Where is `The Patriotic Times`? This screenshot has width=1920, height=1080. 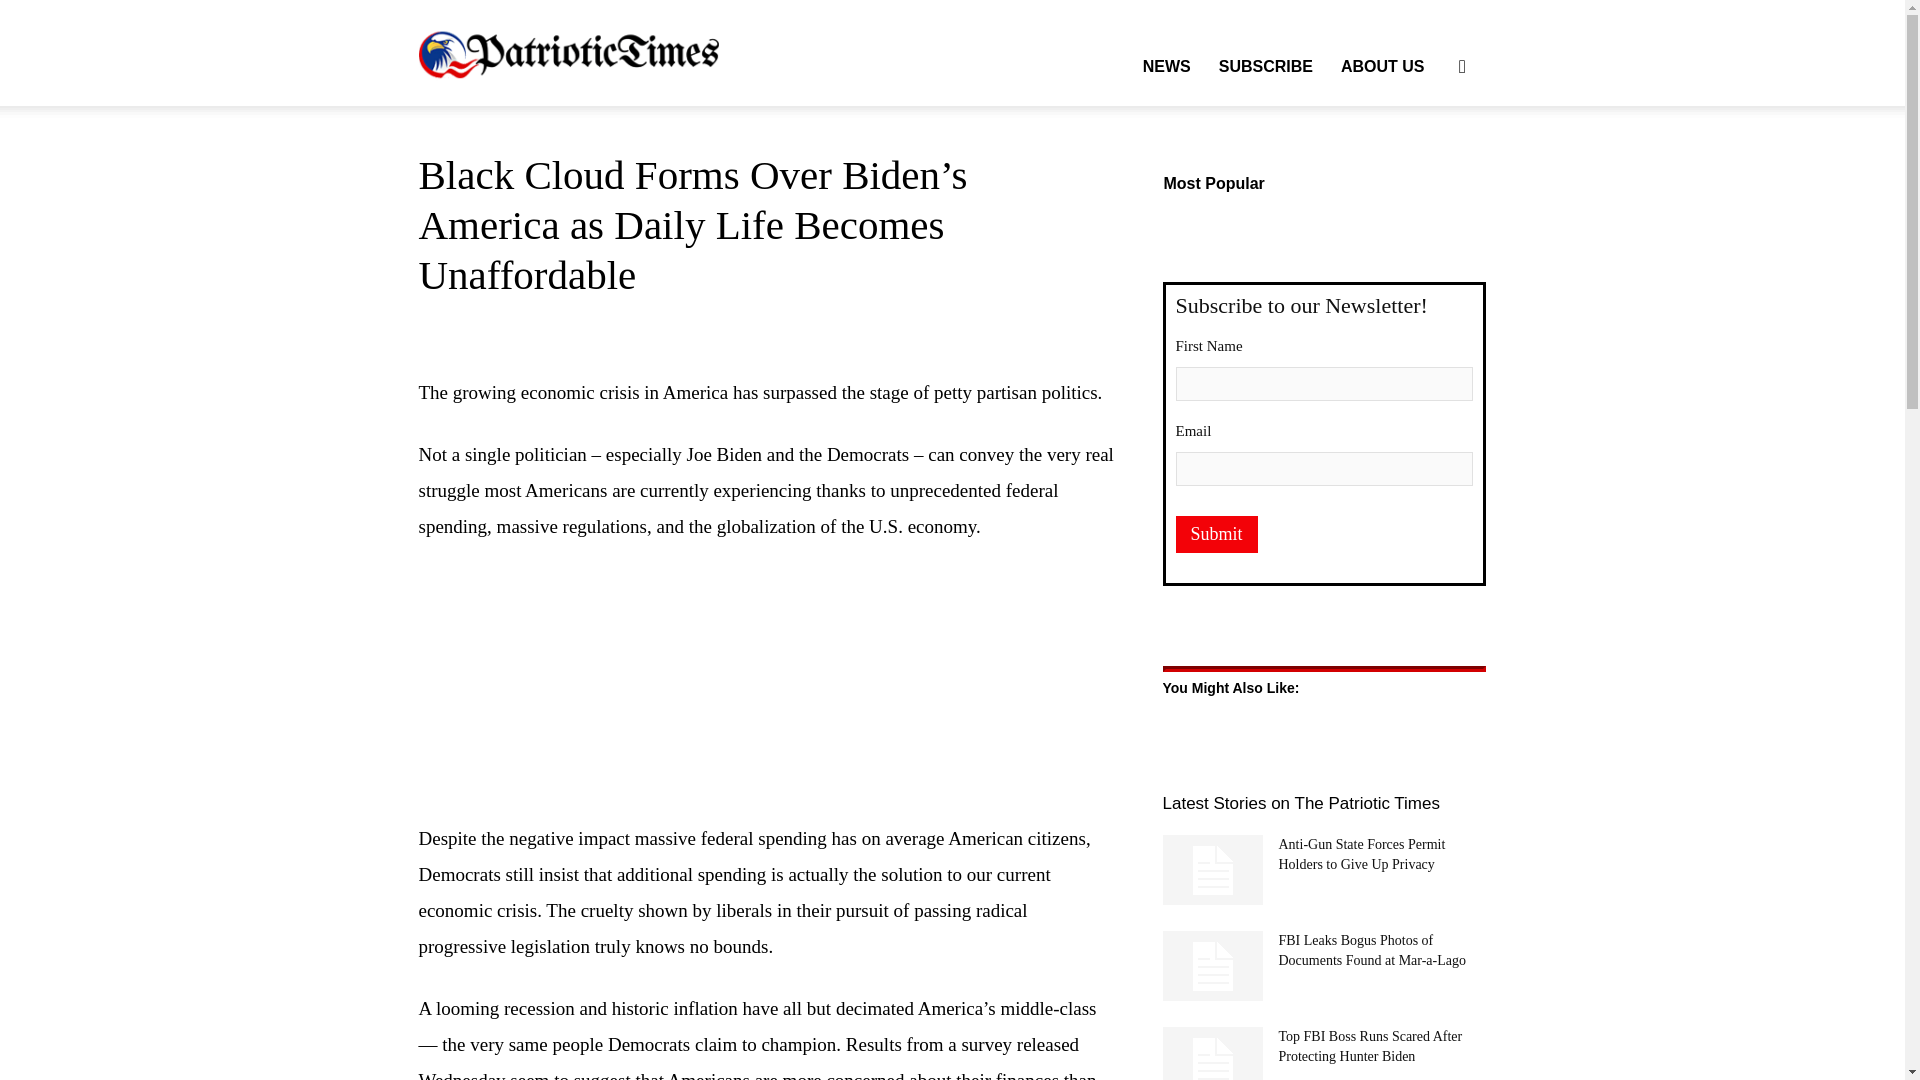 The Patriotic Times is located at coordinates (568, 52).